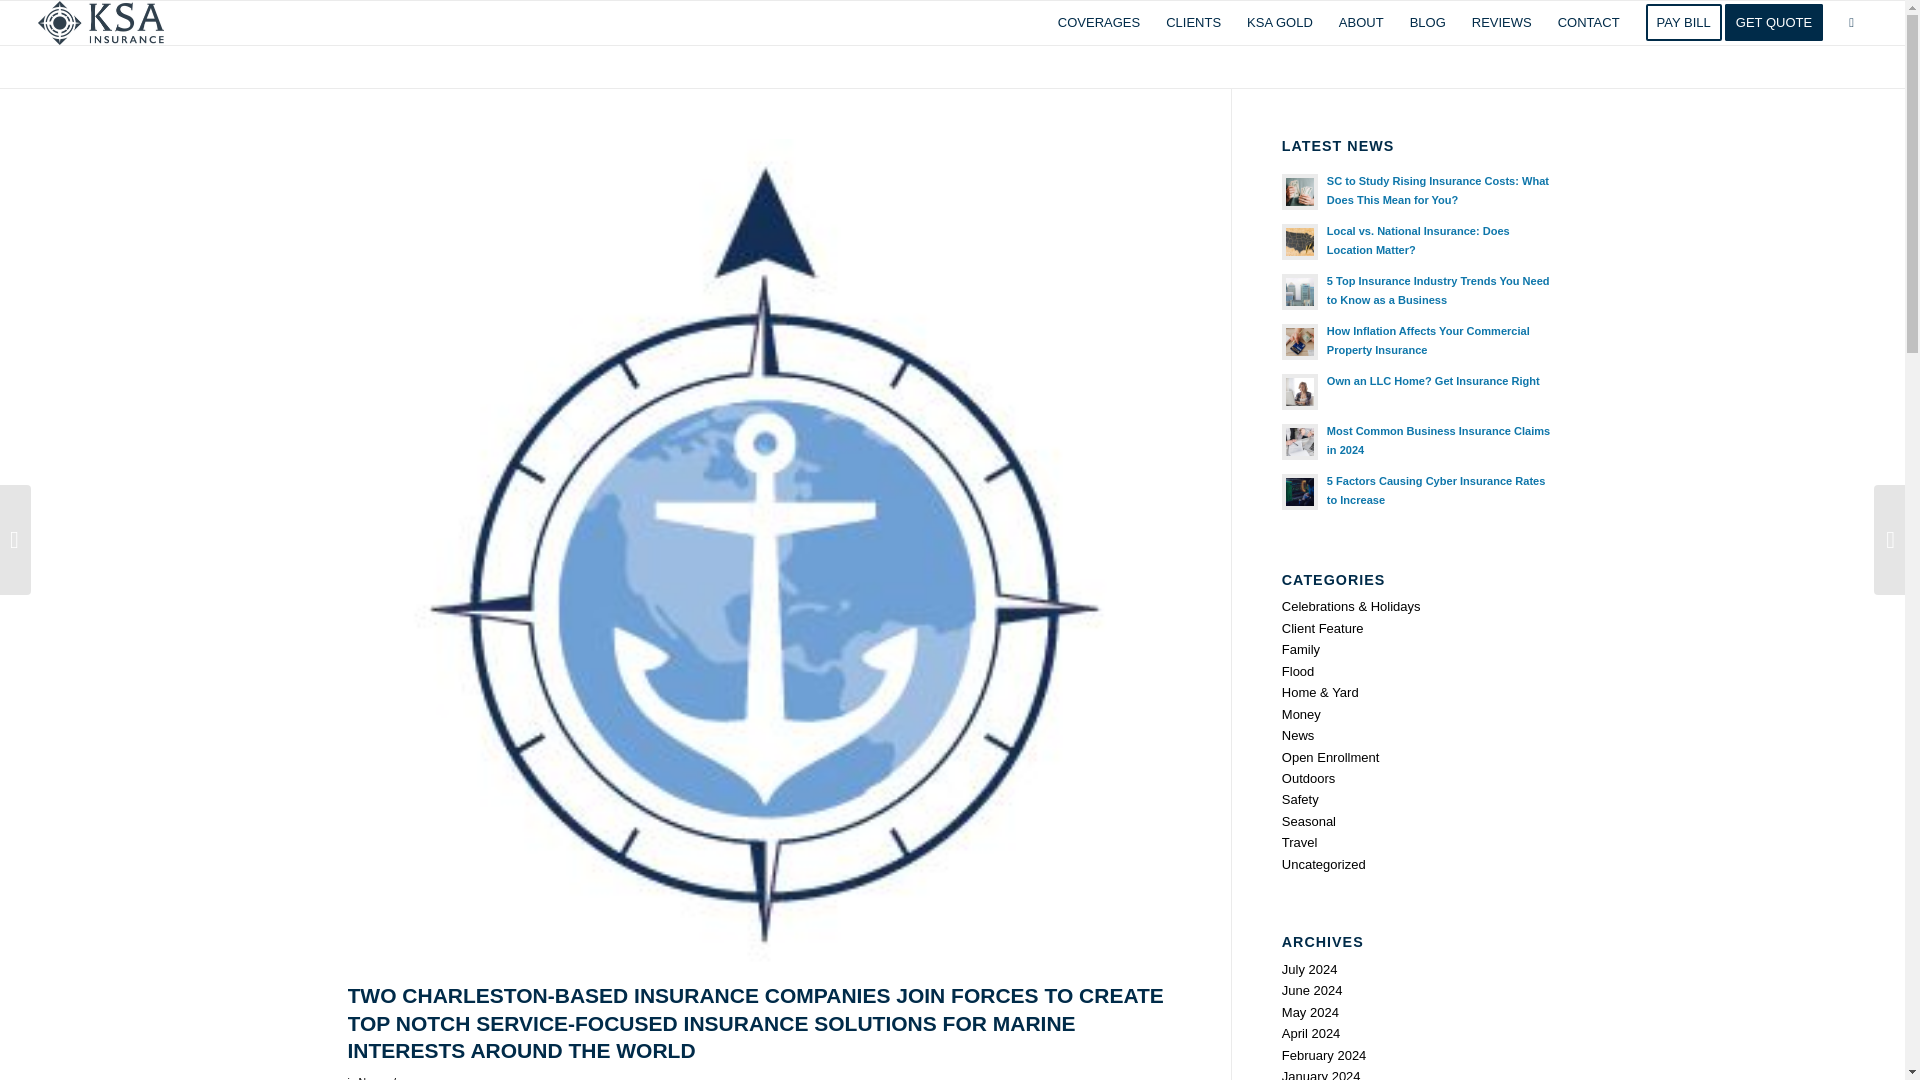  I want to click on COVERAGES, so click(1098, 23).